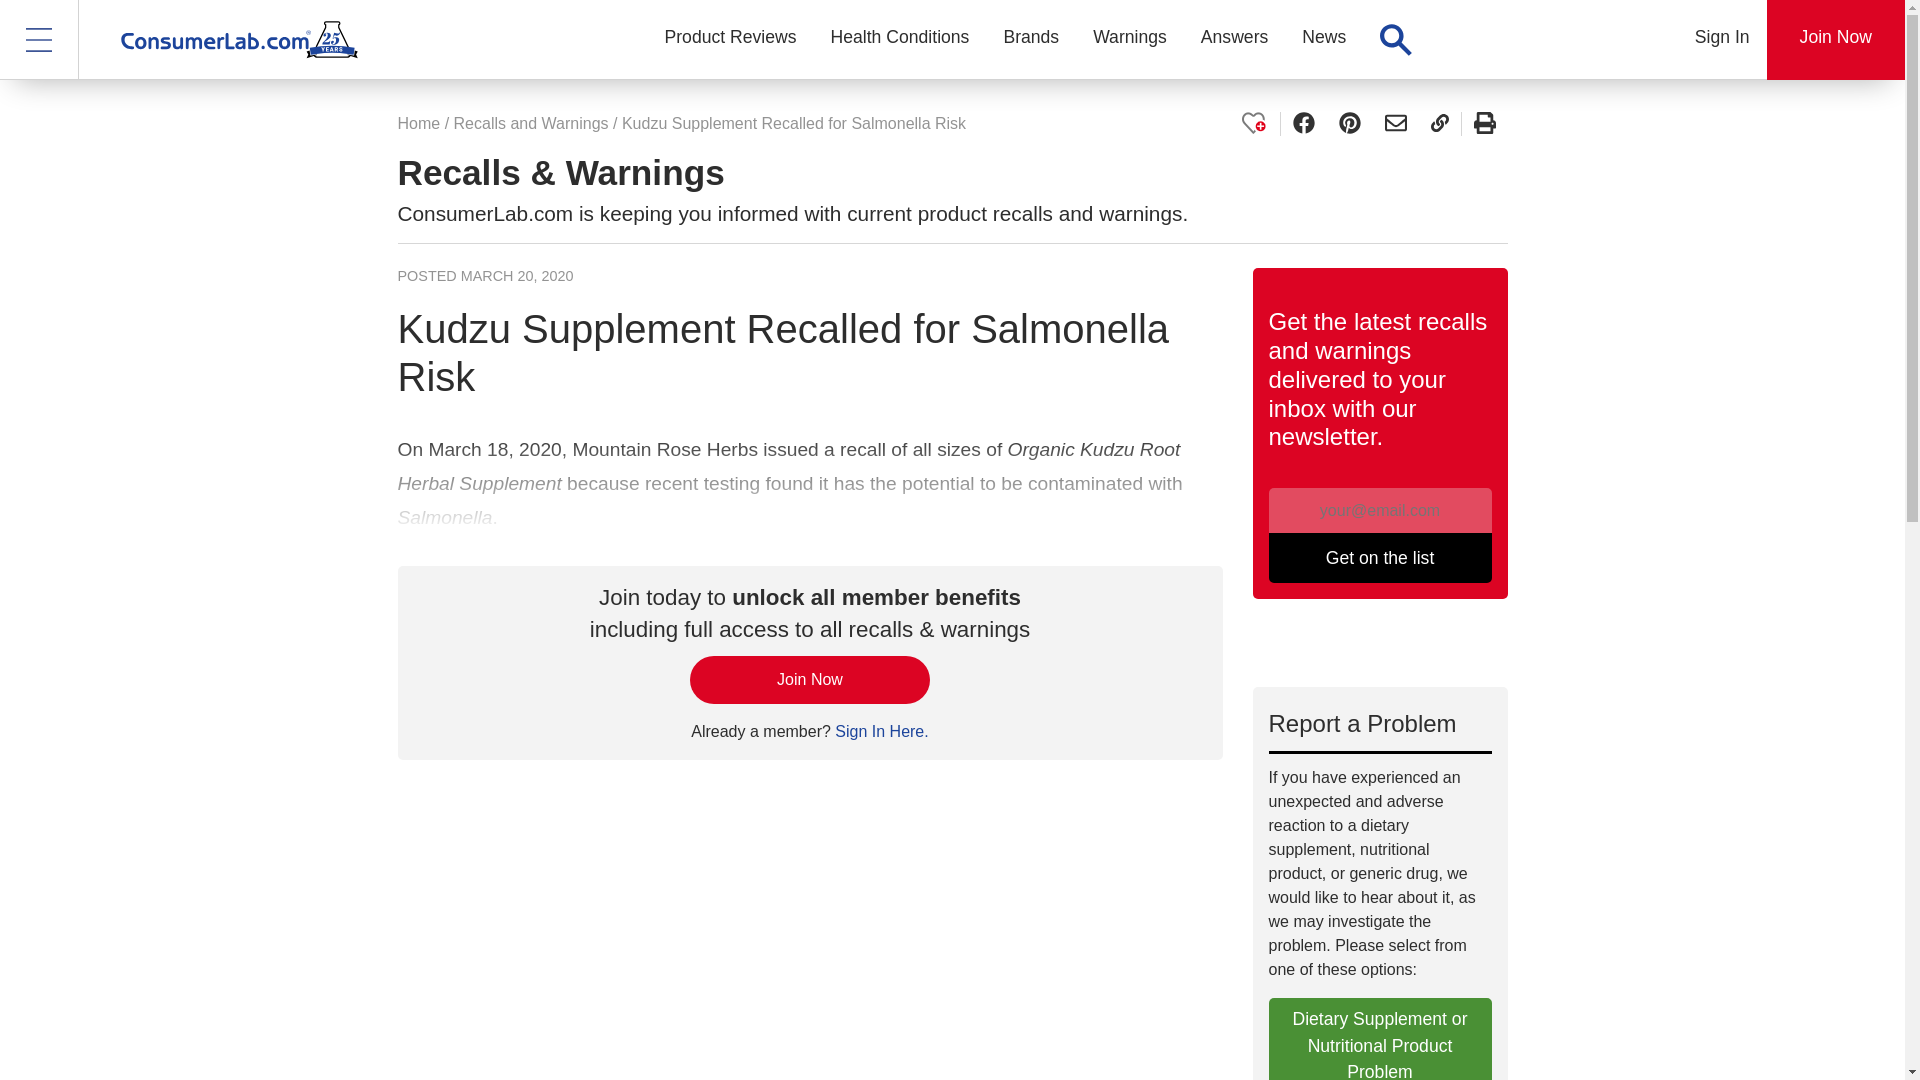 The image size is (1920, 1080). What do you see at coordinates (900, 40) in the screenshot?
I see `Health Conditions` at bounding box center [900, 40].